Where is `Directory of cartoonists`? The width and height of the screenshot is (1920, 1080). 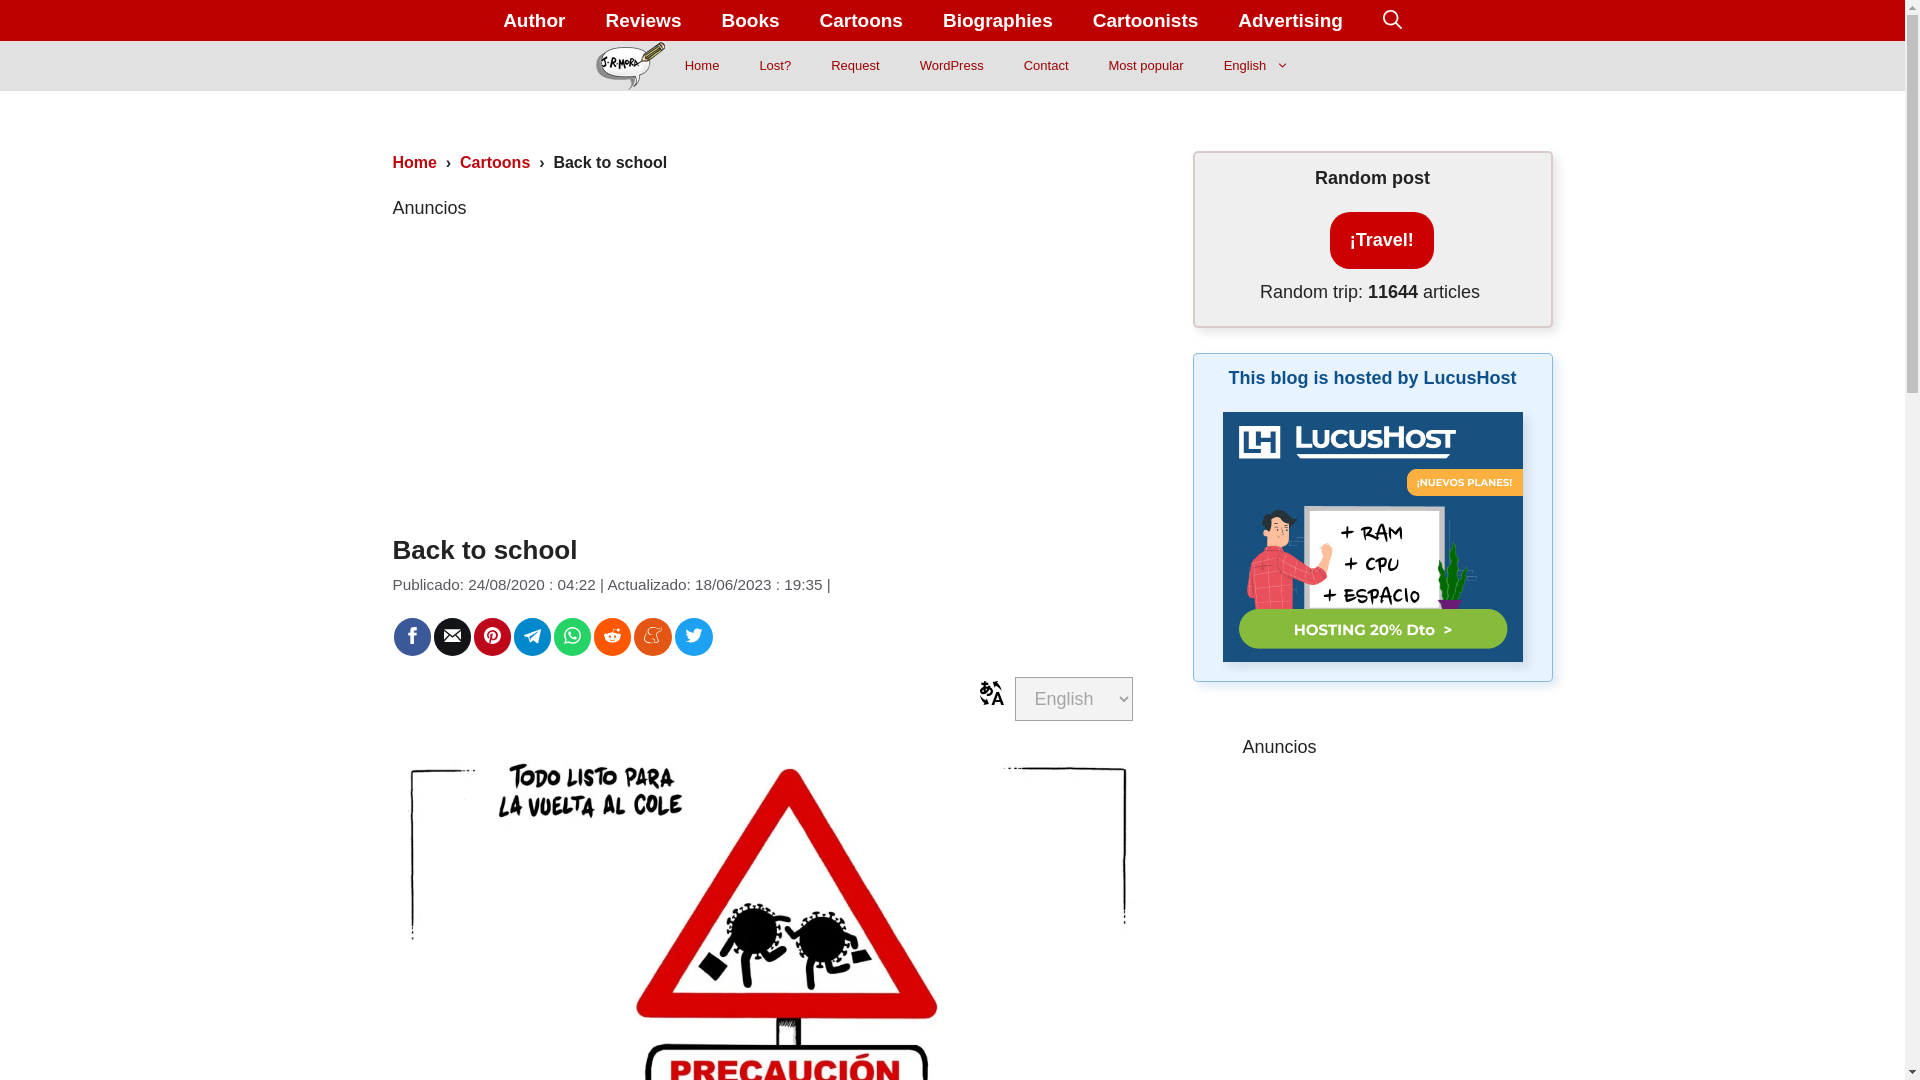
Directory of cartoonists is located at coordinates (1146, 20).